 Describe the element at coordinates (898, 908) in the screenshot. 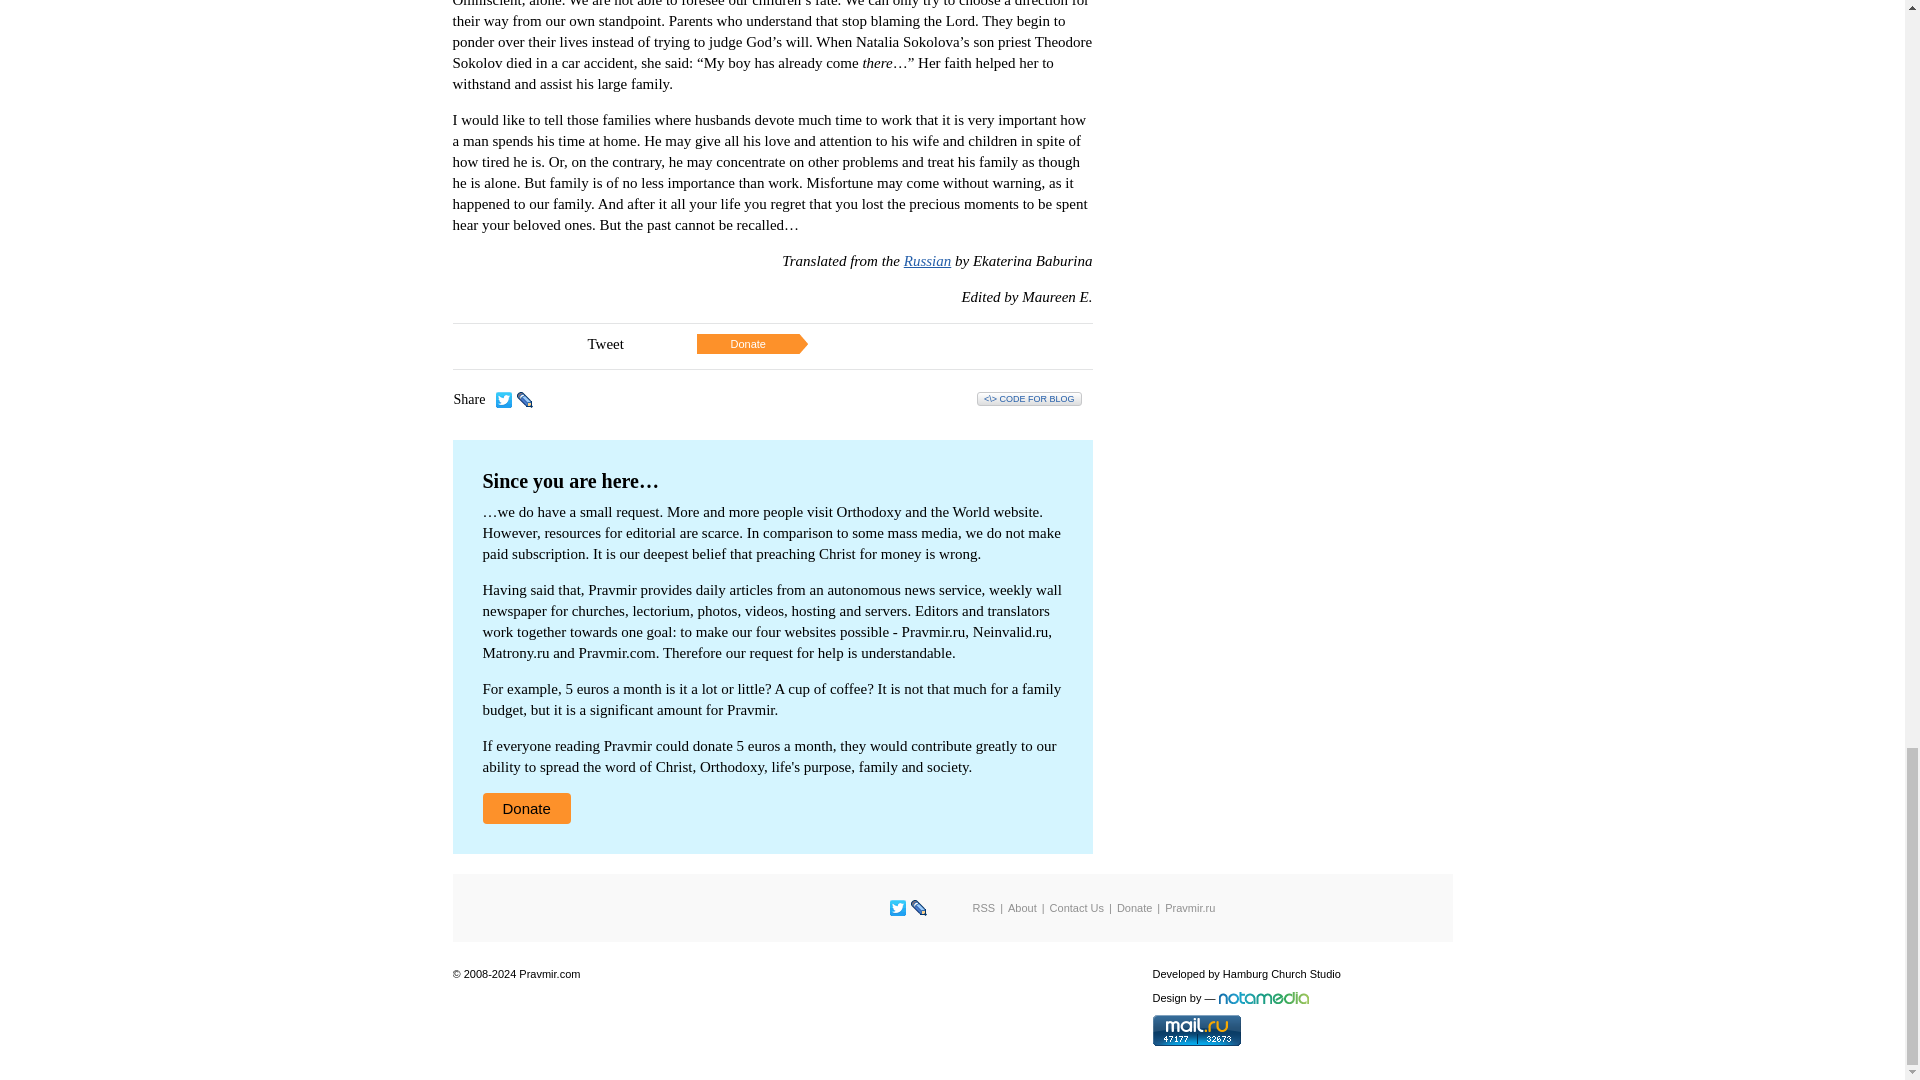

I see `Twitter` at that location.